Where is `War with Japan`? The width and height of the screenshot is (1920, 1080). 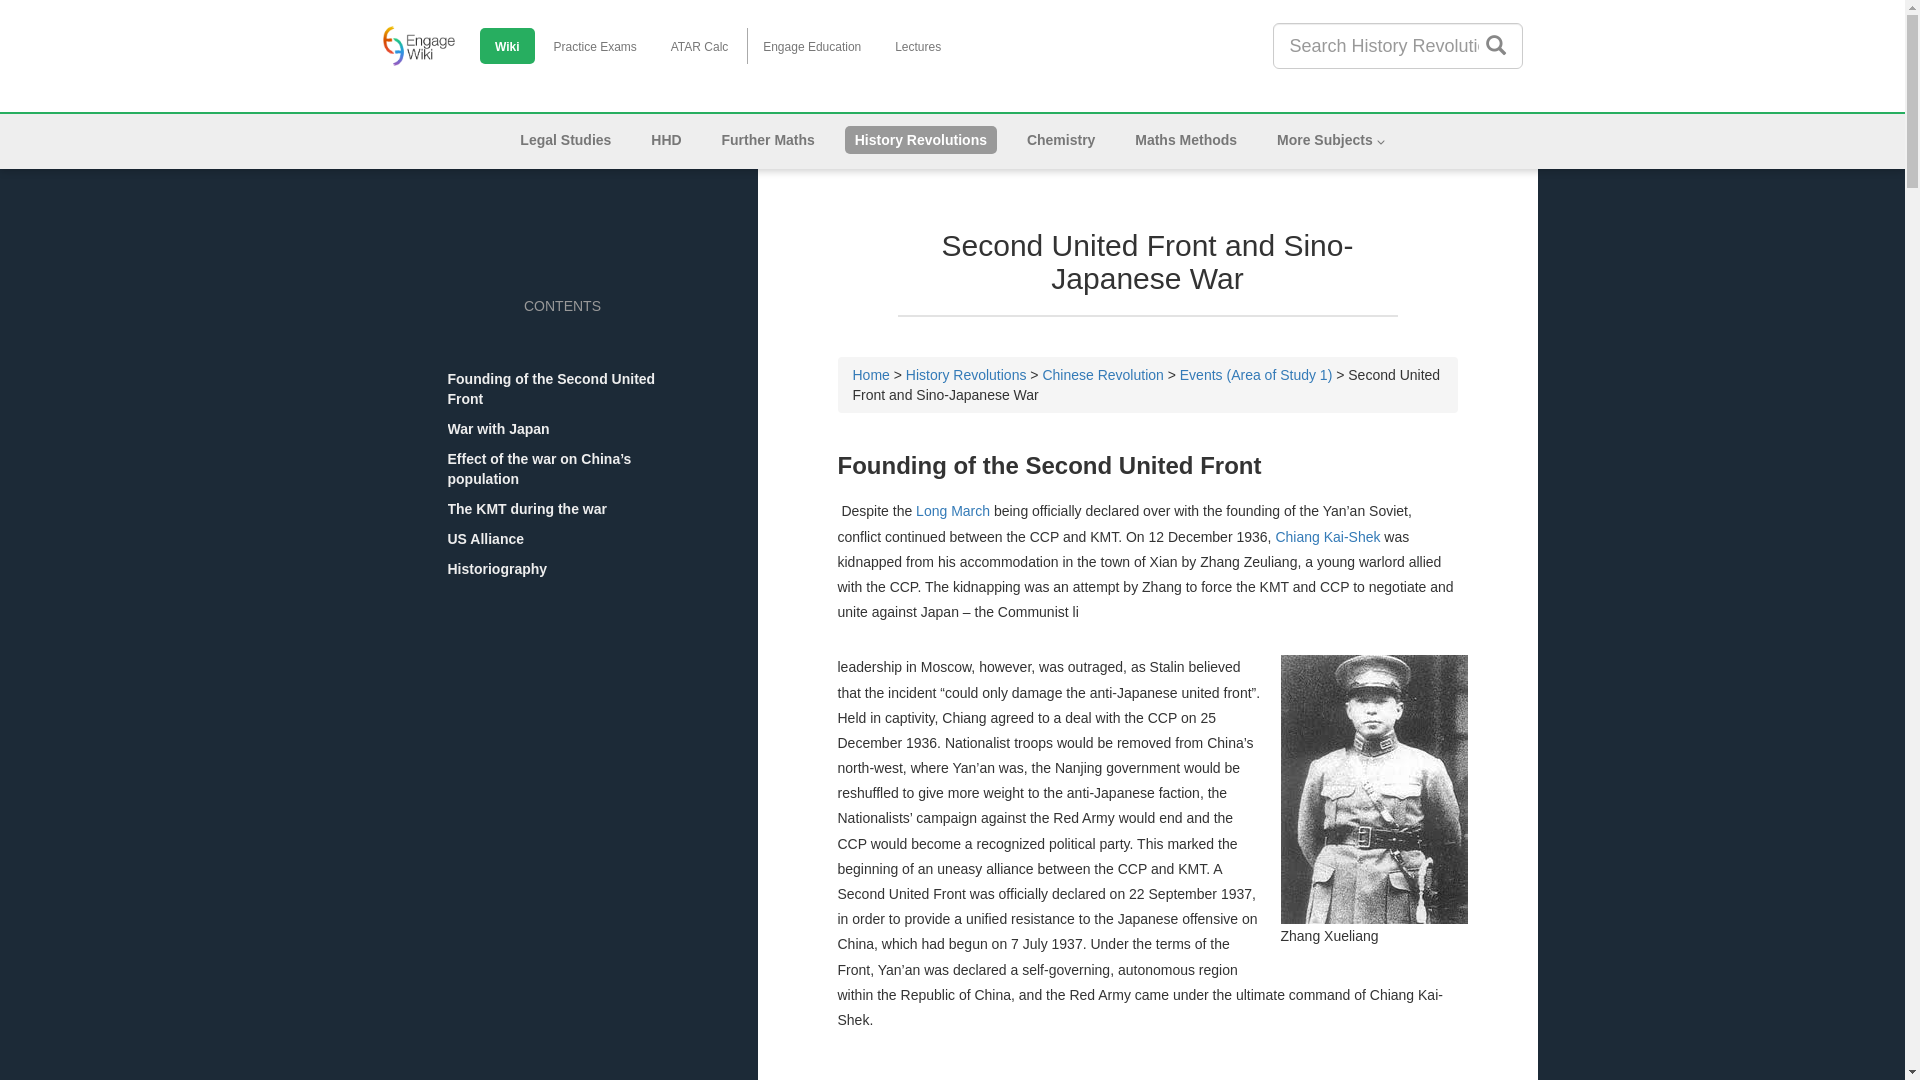
War with Japan is located at coordinates (563, 429).